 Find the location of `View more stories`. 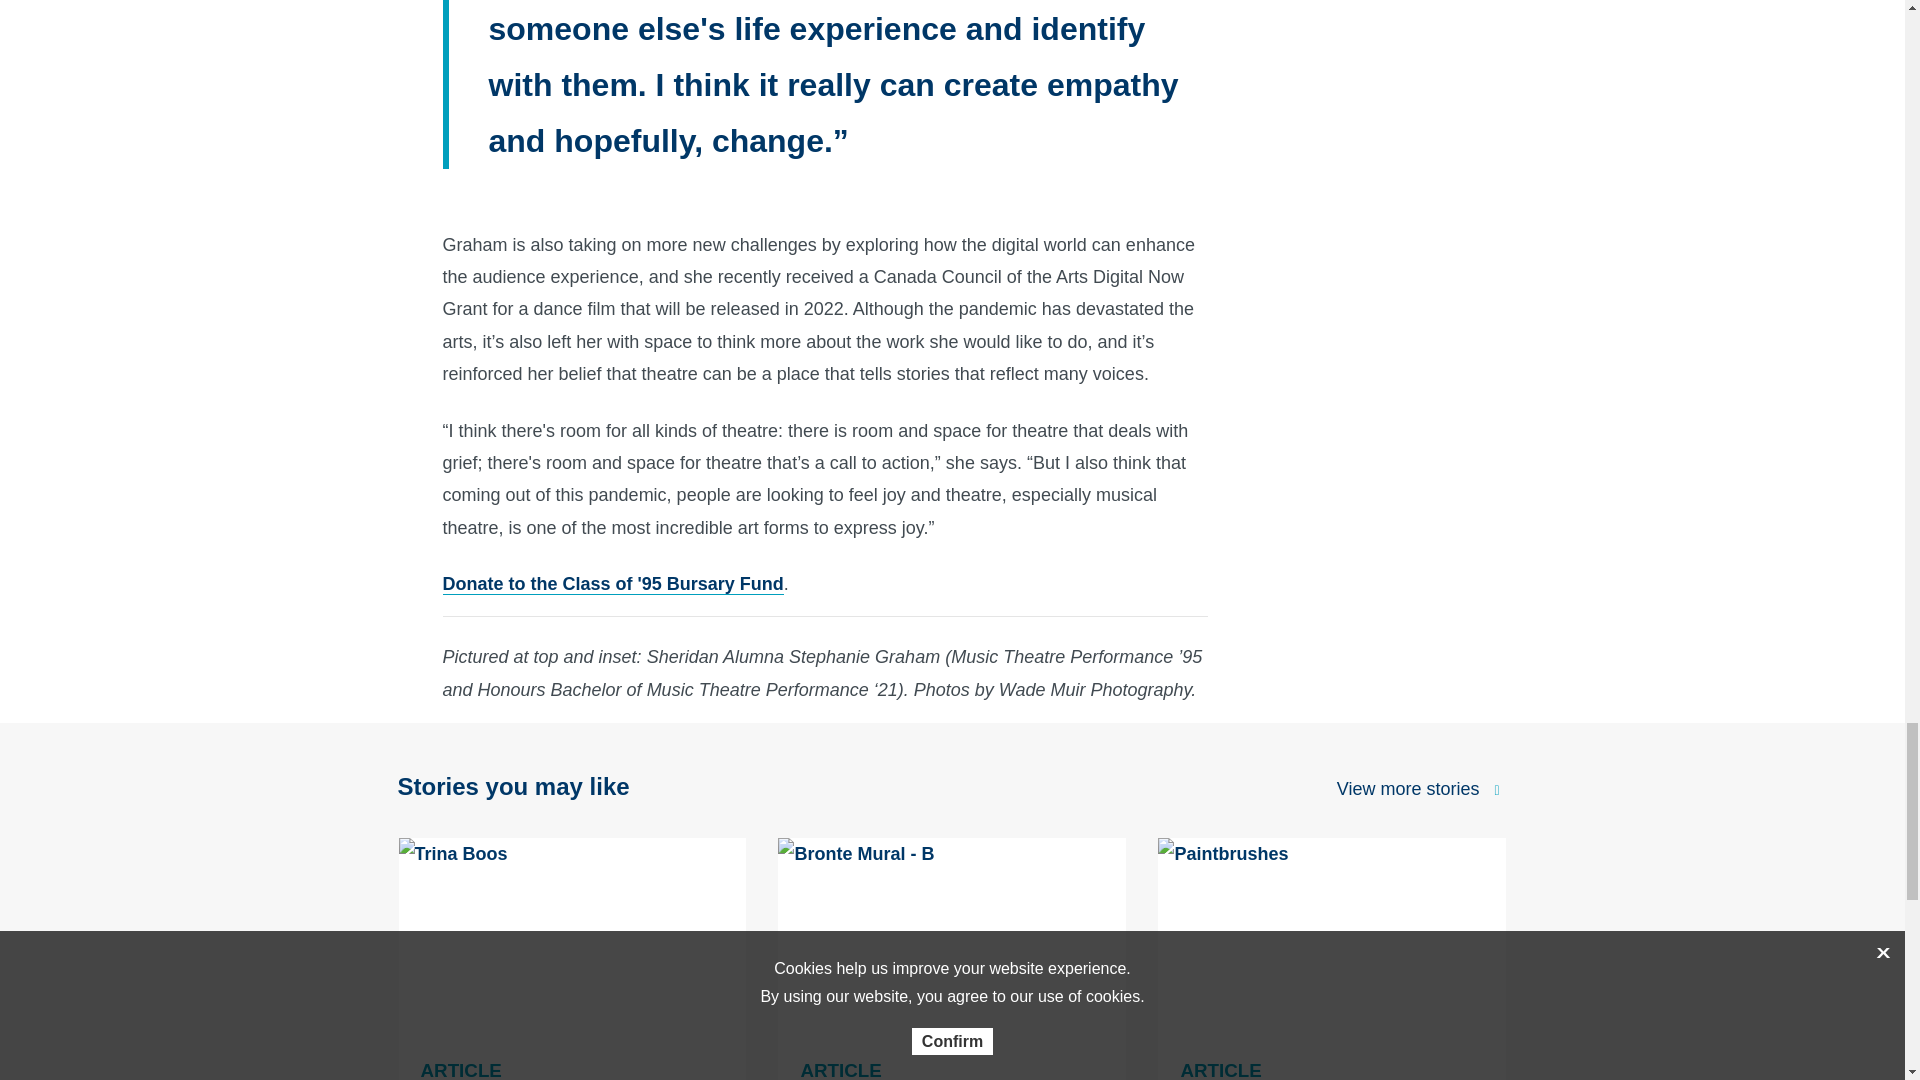

View more stories is located at coordinates (1408, 790).